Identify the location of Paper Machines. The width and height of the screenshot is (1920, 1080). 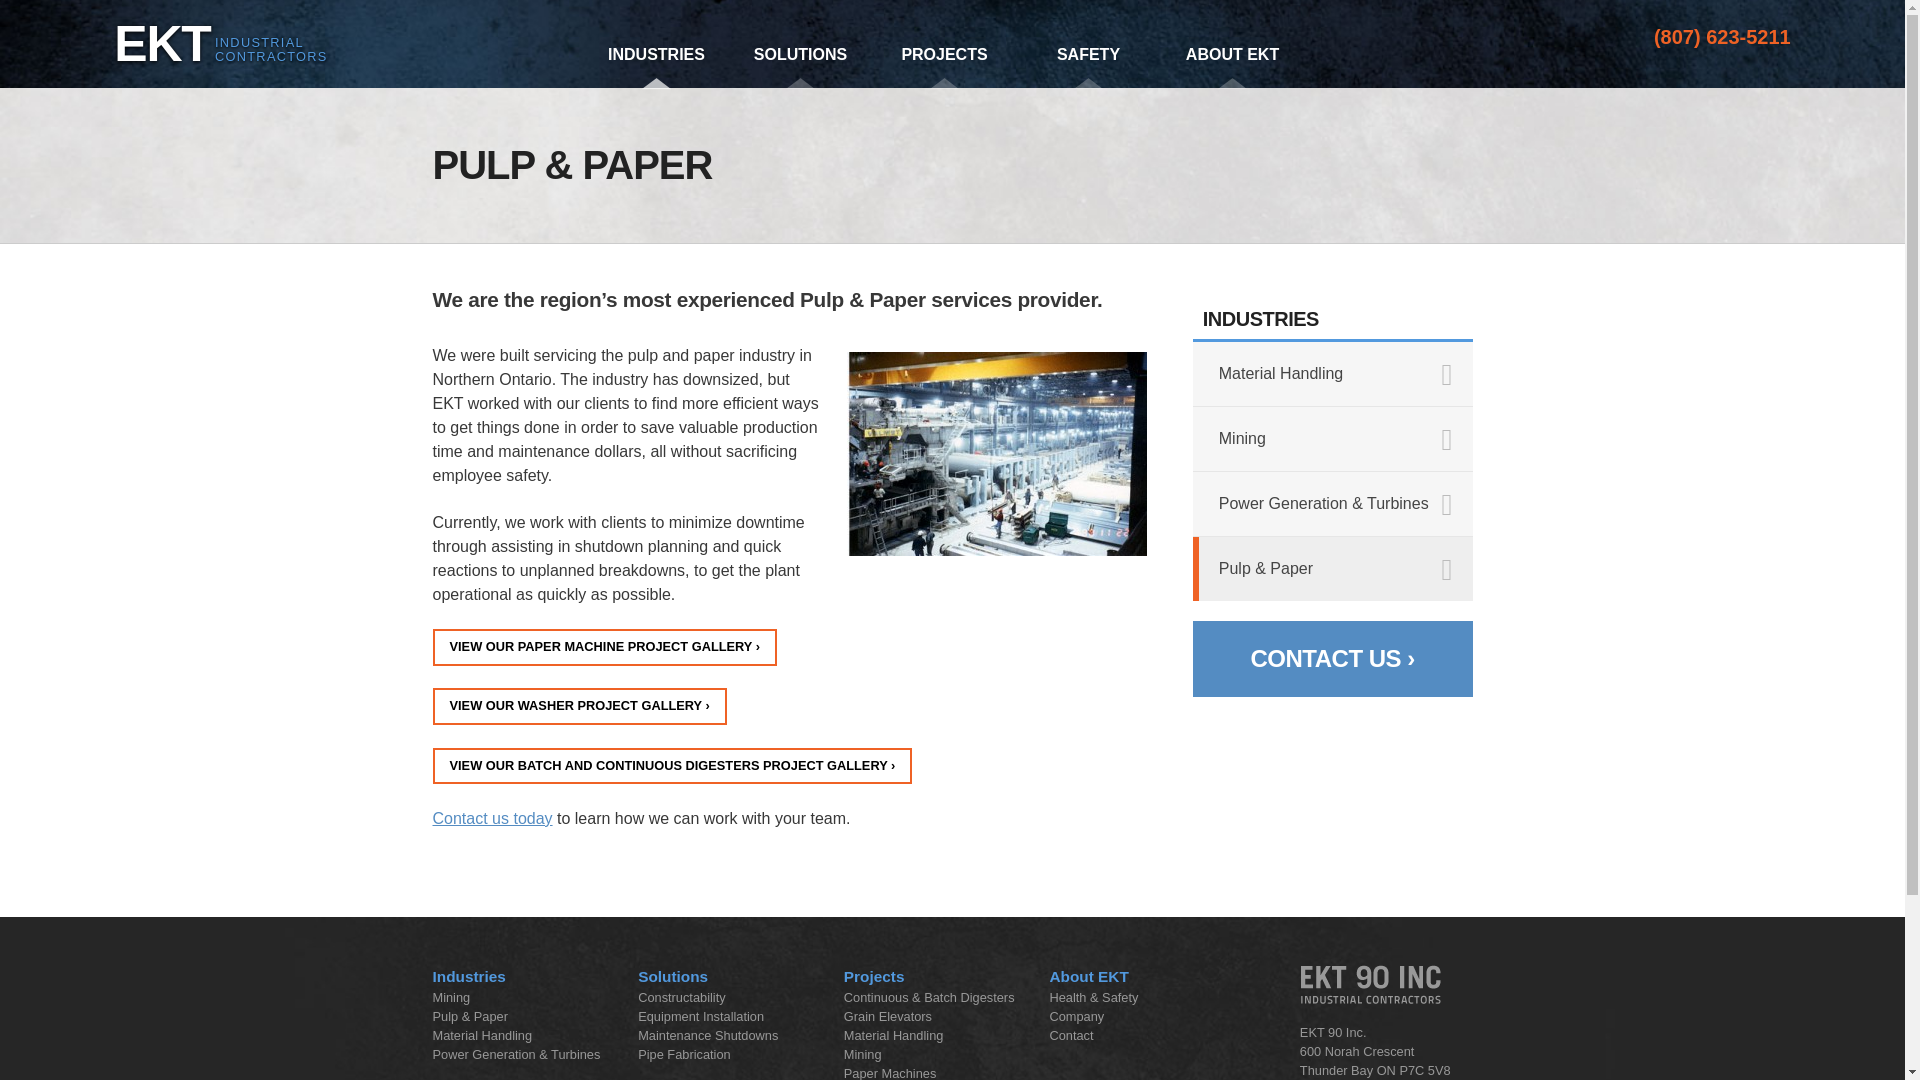
(604, 647).